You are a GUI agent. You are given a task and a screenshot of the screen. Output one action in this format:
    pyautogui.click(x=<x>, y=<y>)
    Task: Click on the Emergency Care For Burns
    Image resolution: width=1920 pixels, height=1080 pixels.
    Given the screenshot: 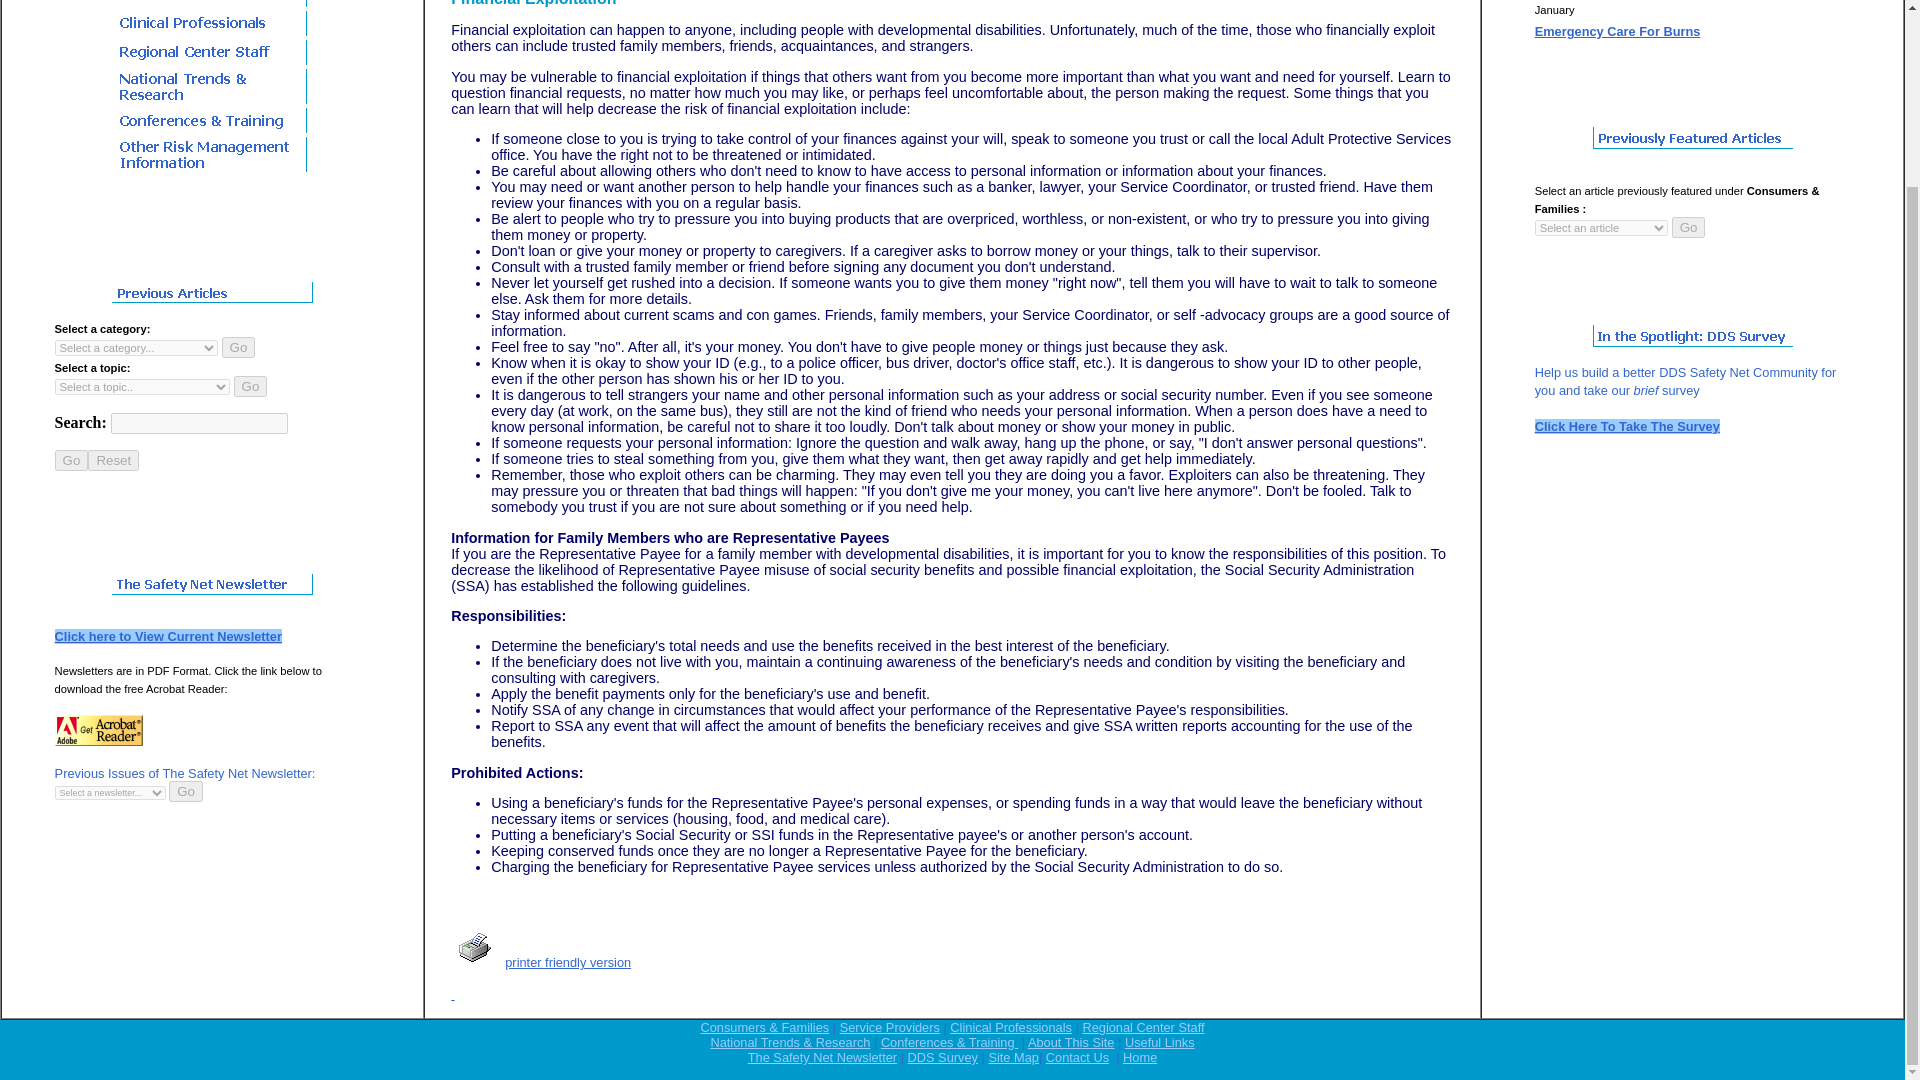 What is the action you would take?
    pyautogui.click(x=1618, y=30)
    